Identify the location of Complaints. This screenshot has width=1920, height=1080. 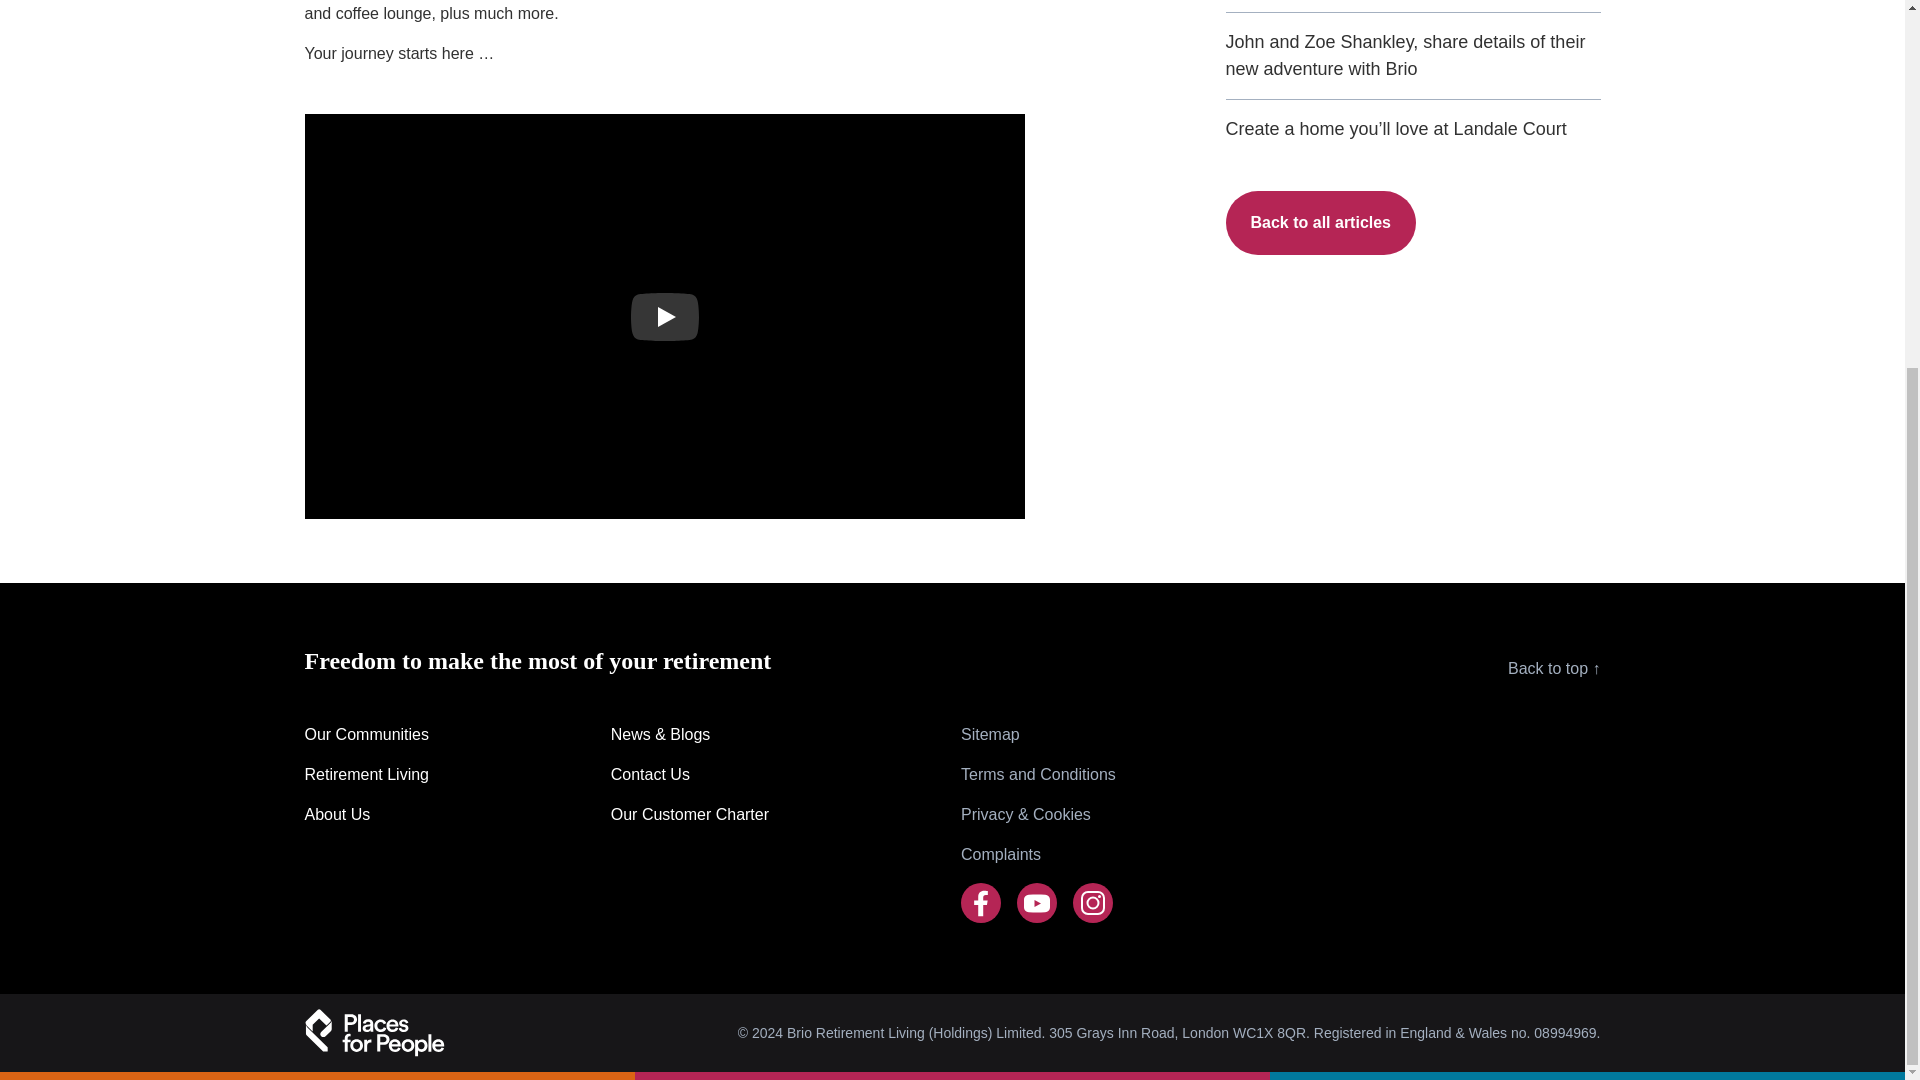
(1038, 855).